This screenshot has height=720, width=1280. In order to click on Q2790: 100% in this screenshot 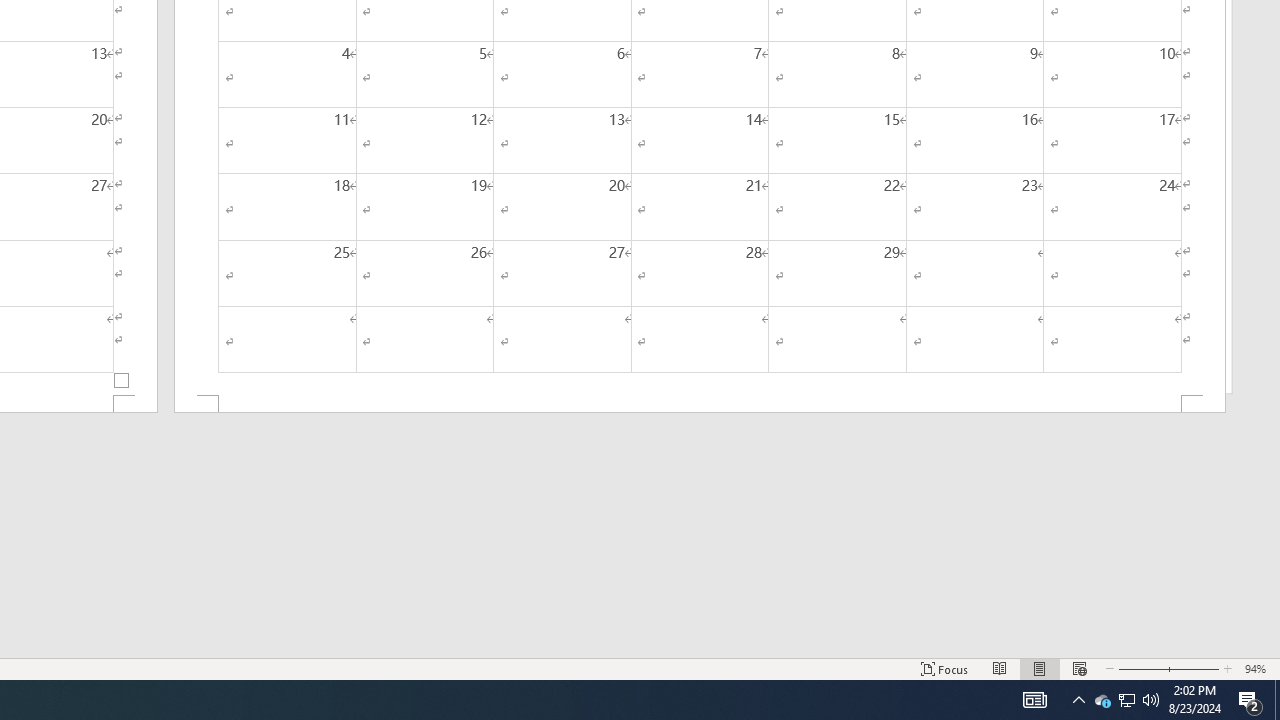, I will do `click(1151, 700)`.